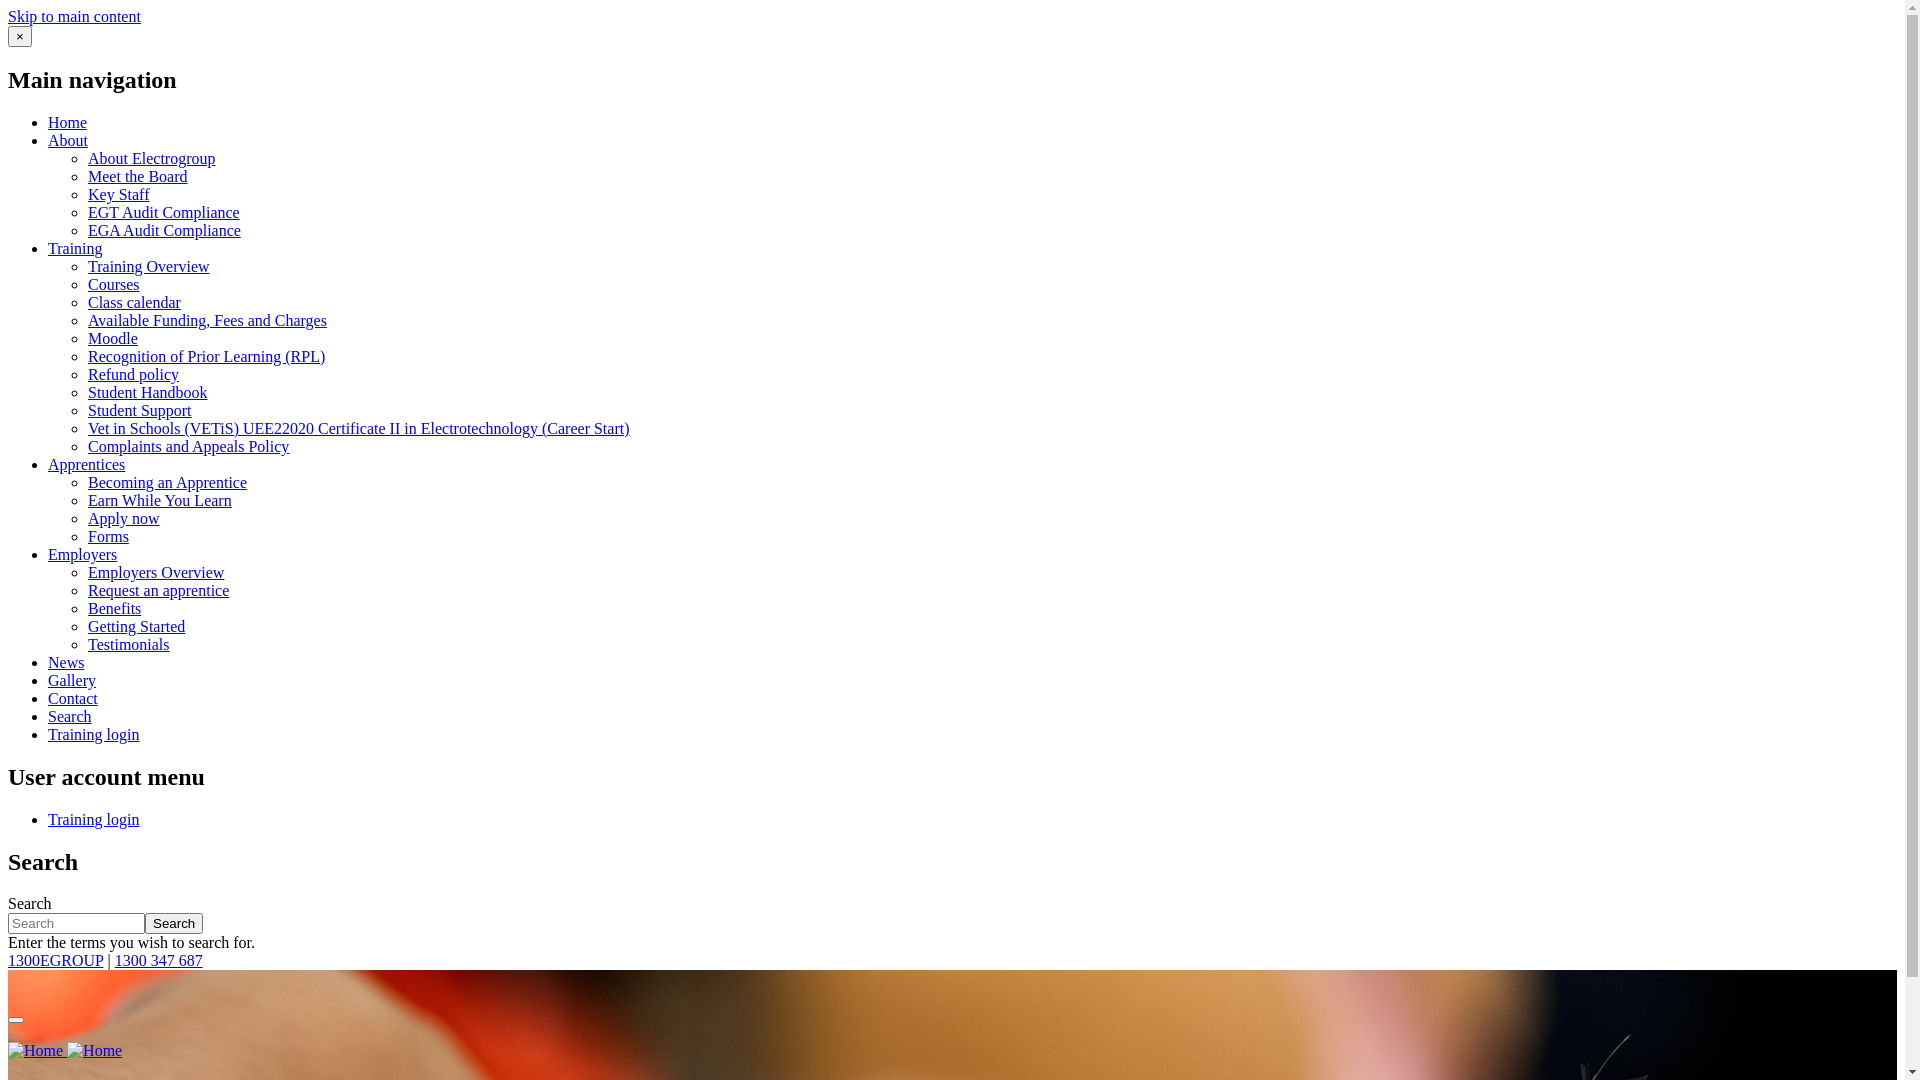 This screenshot has width=1920, height=1080. What do you see at coordinates (174, 924) in the screenshot?
I see `Search` at bounding box center [174, 924].